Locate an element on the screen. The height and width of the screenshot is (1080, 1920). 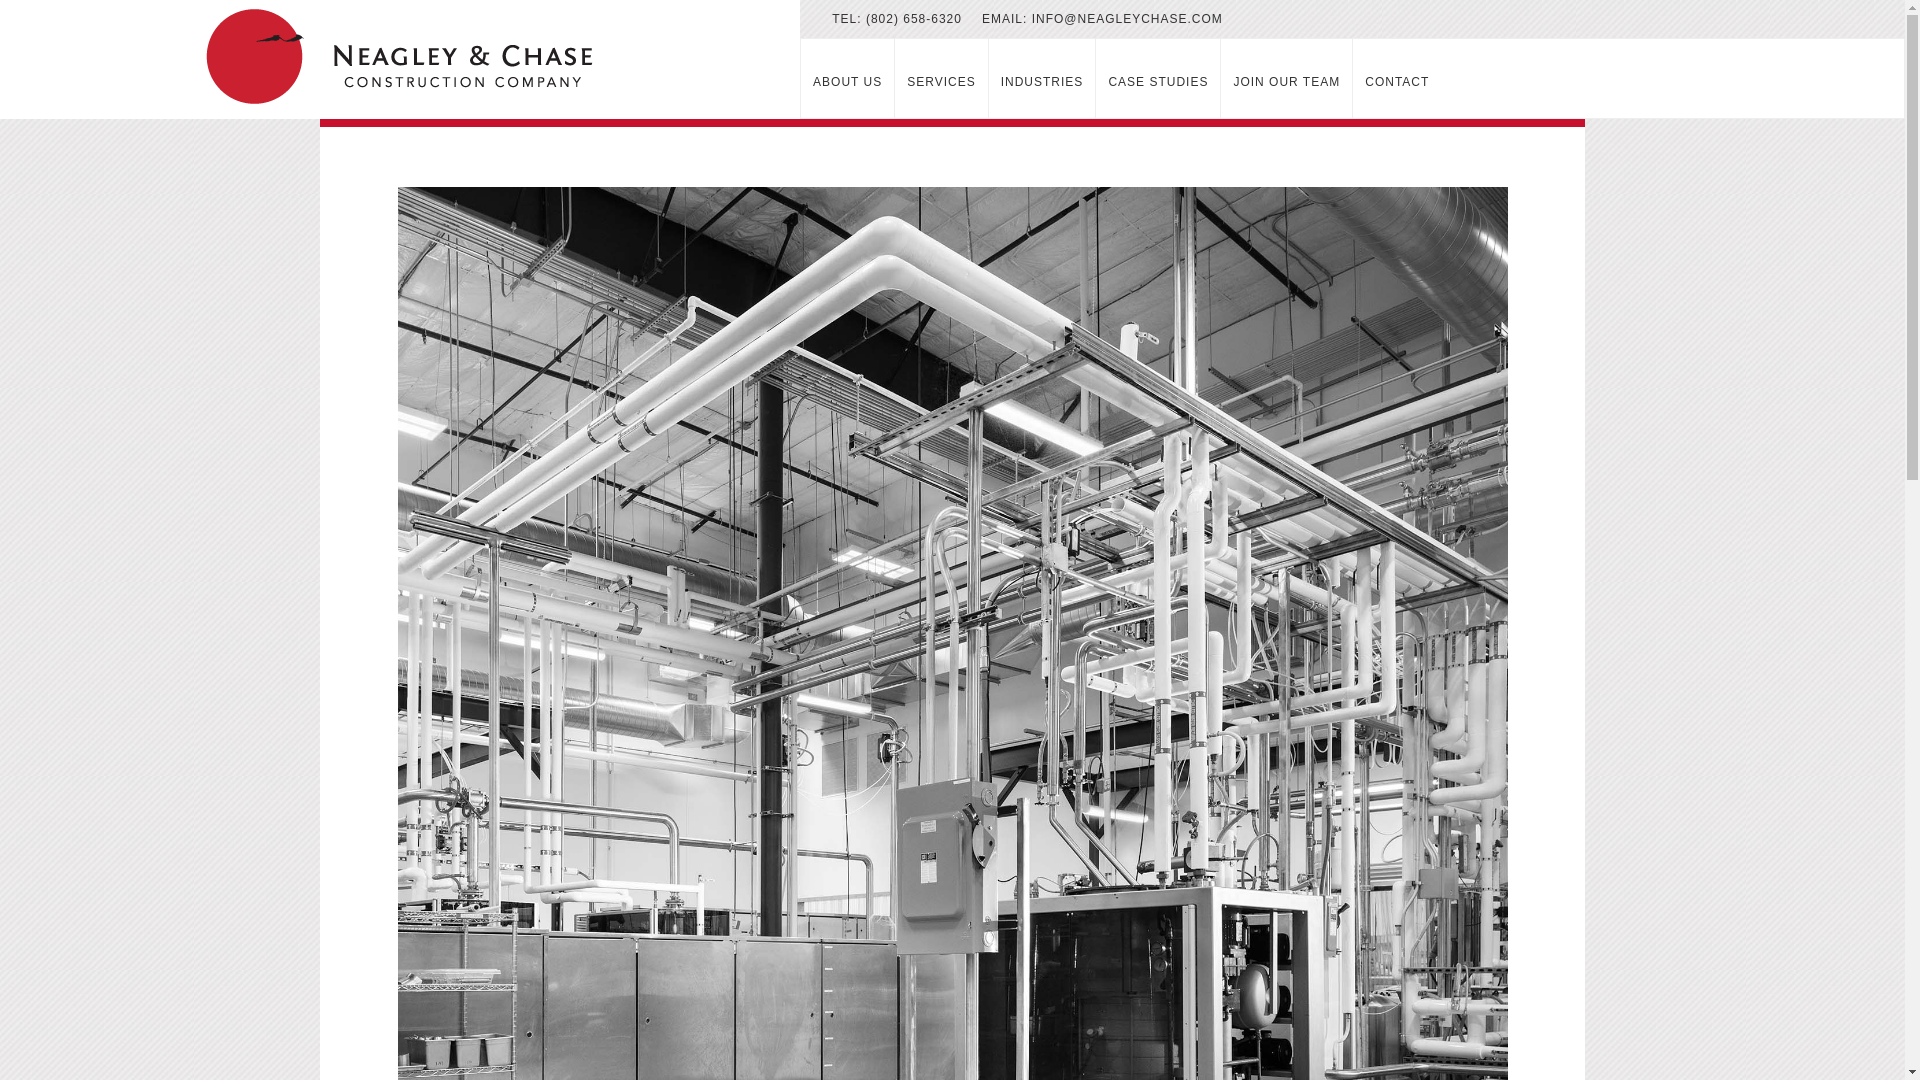
SERVICES is located at coordinates (941, 78).